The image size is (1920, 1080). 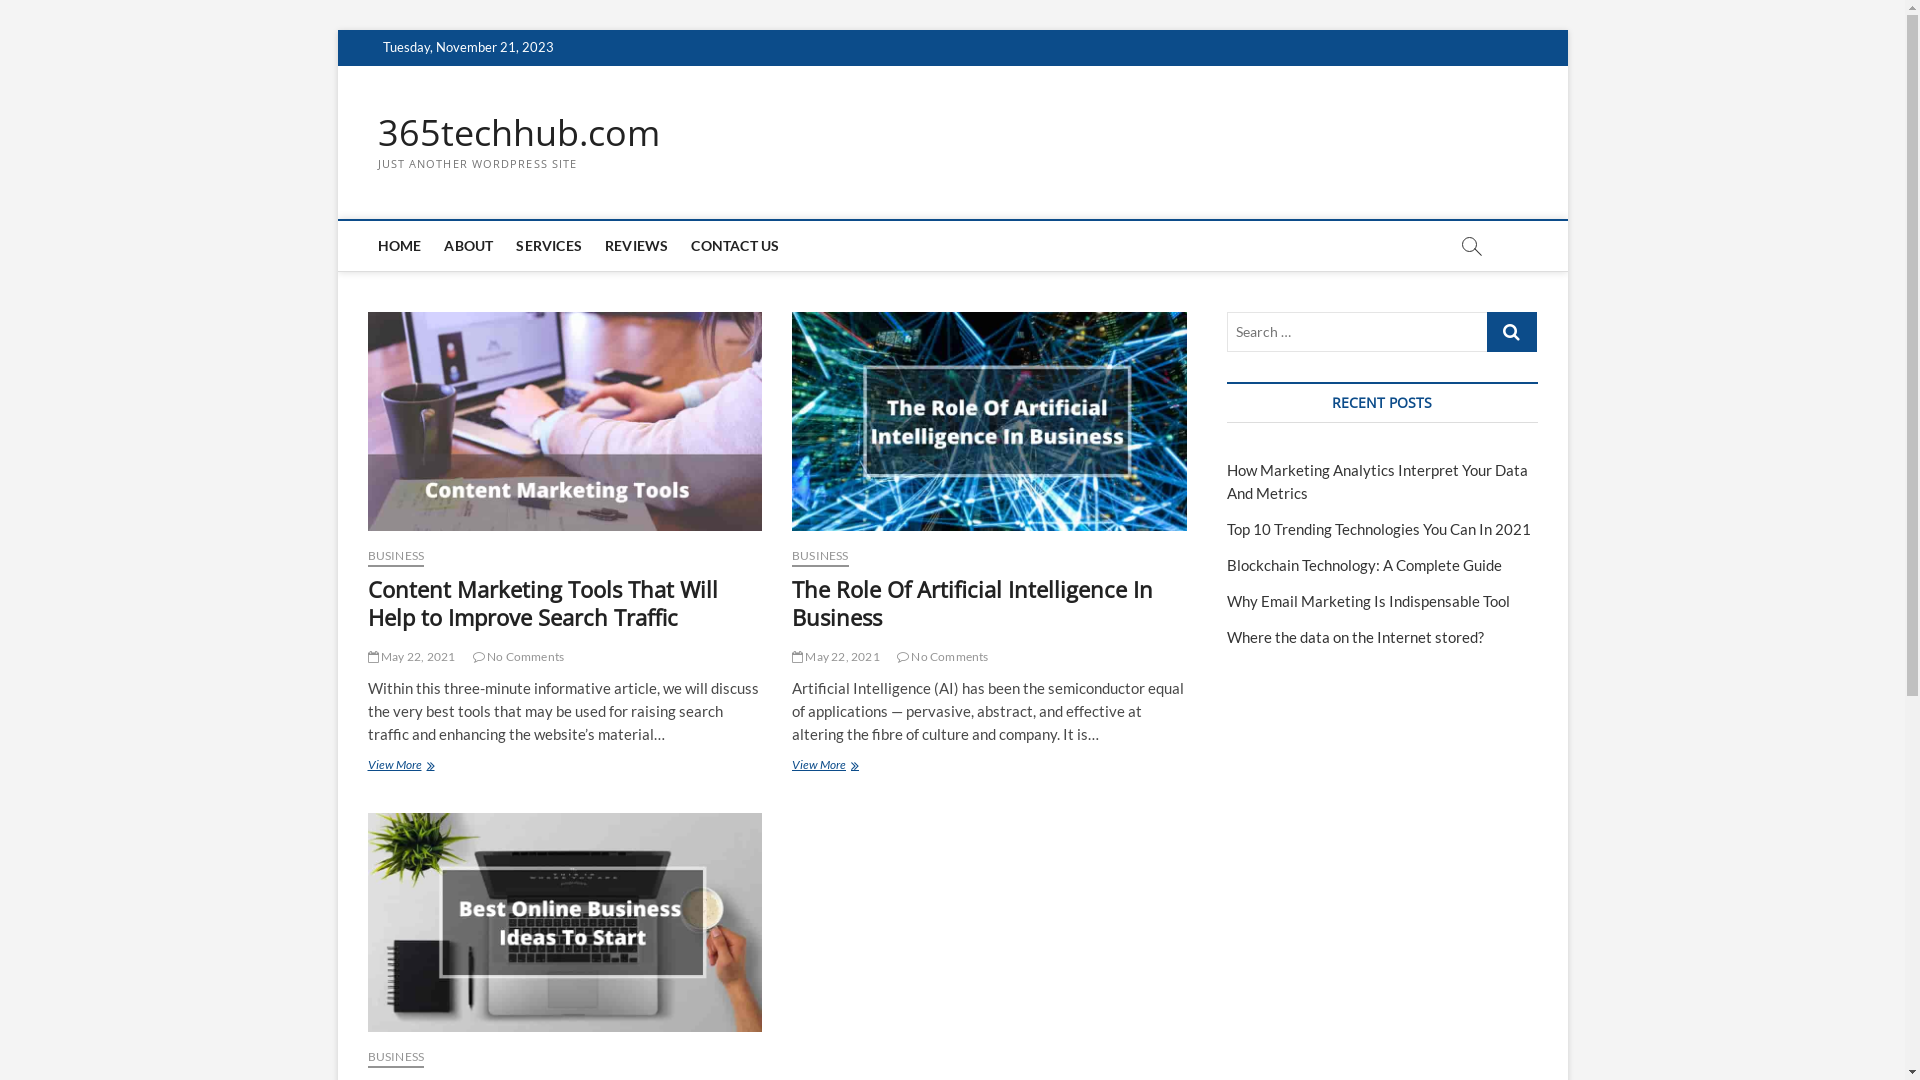 I want to click on The Role Of Artificial Intelligence In Business, so click(x=990, y=421).